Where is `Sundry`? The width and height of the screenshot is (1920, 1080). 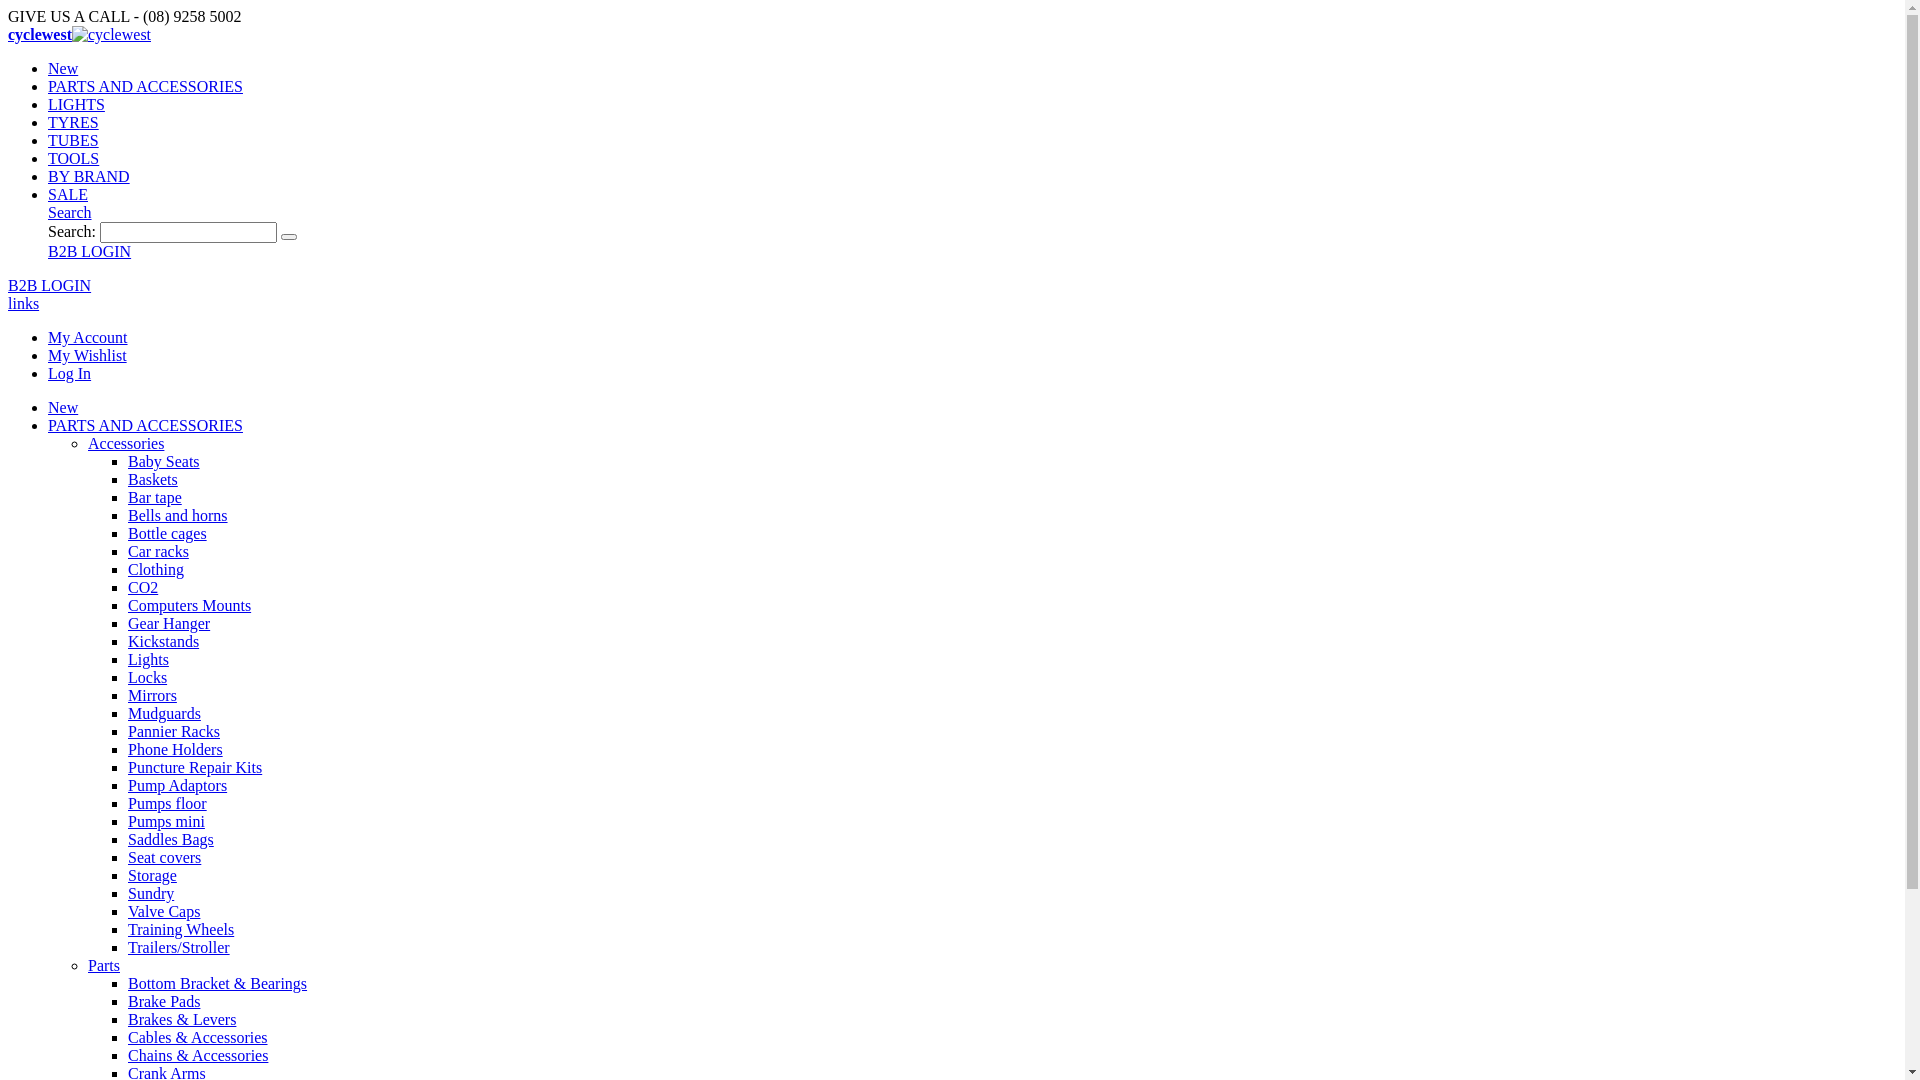
Sundry is located at coordinates (151, 894).